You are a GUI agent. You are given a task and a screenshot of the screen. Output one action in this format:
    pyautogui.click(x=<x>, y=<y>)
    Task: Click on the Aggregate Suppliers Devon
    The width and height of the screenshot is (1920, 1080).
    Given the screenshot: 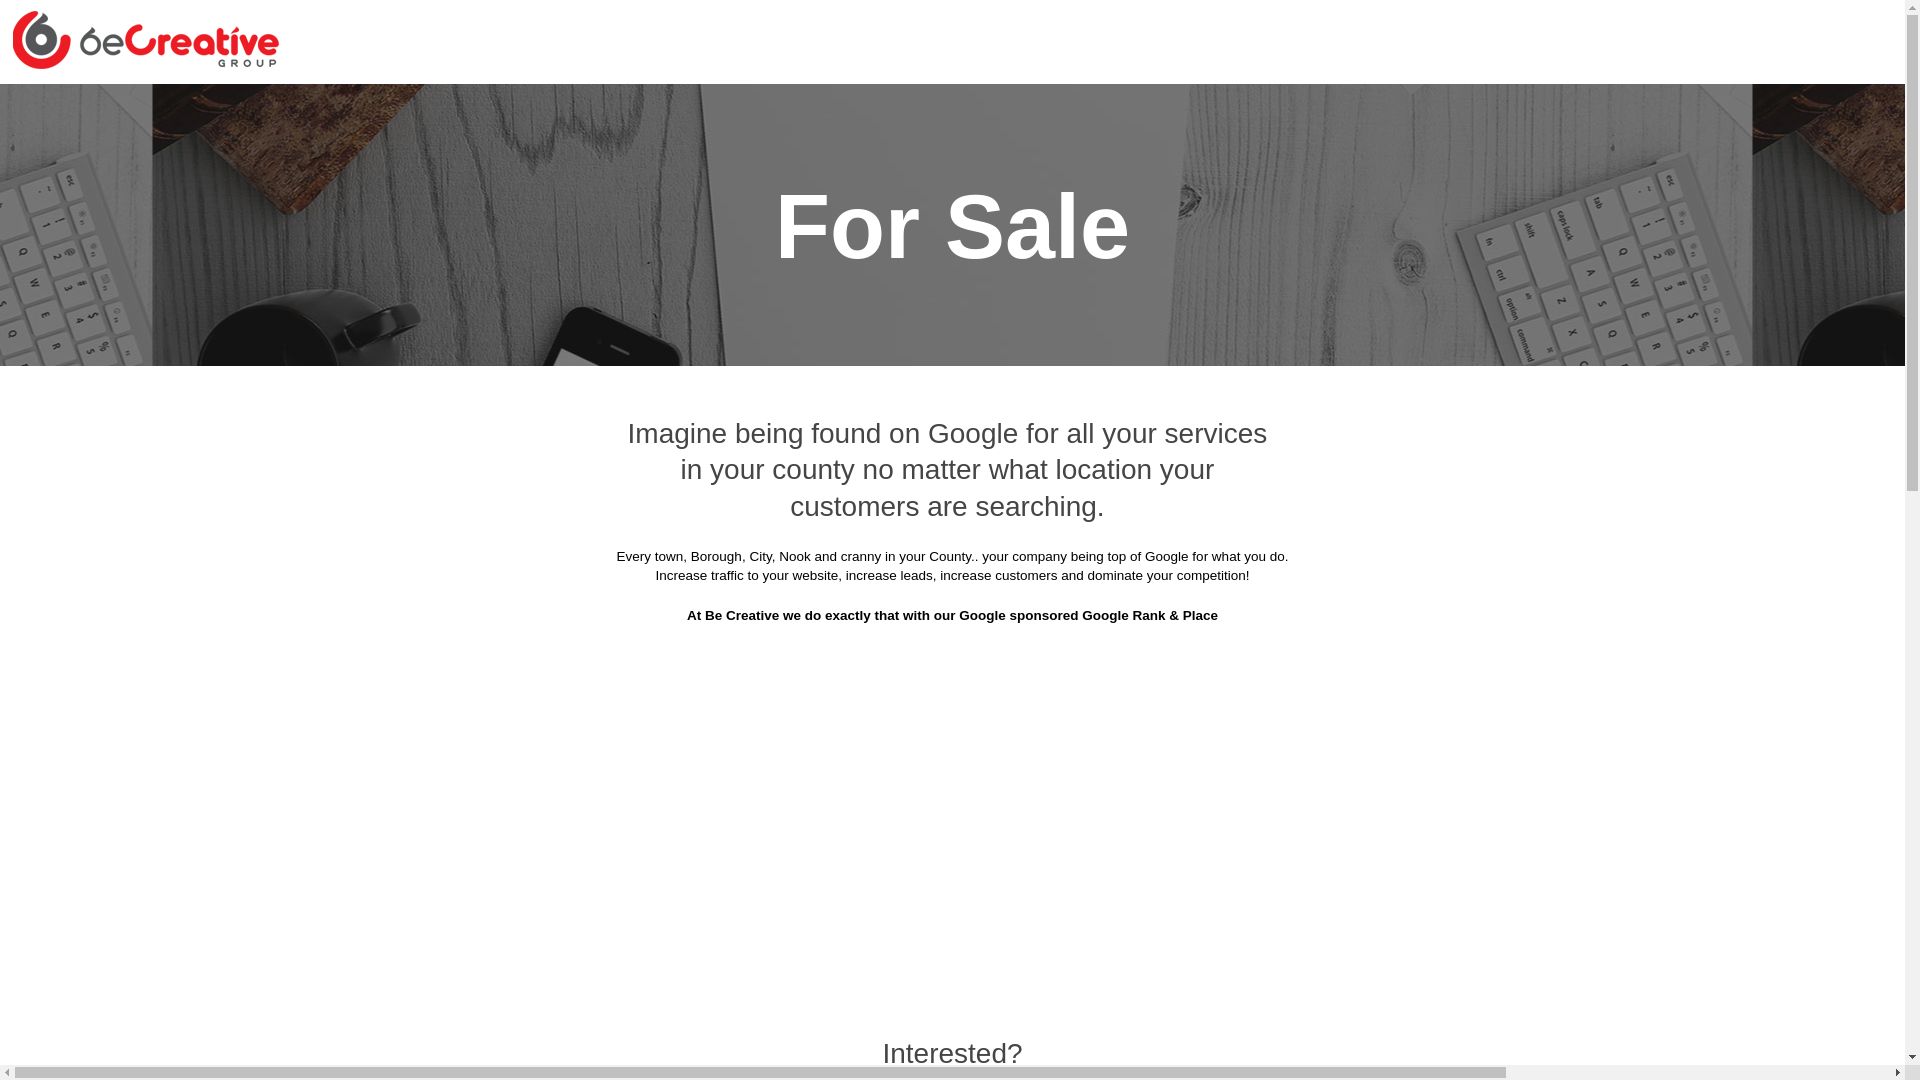 What is the action you would take?
    pyautogui.click(x=871, y=110)
    